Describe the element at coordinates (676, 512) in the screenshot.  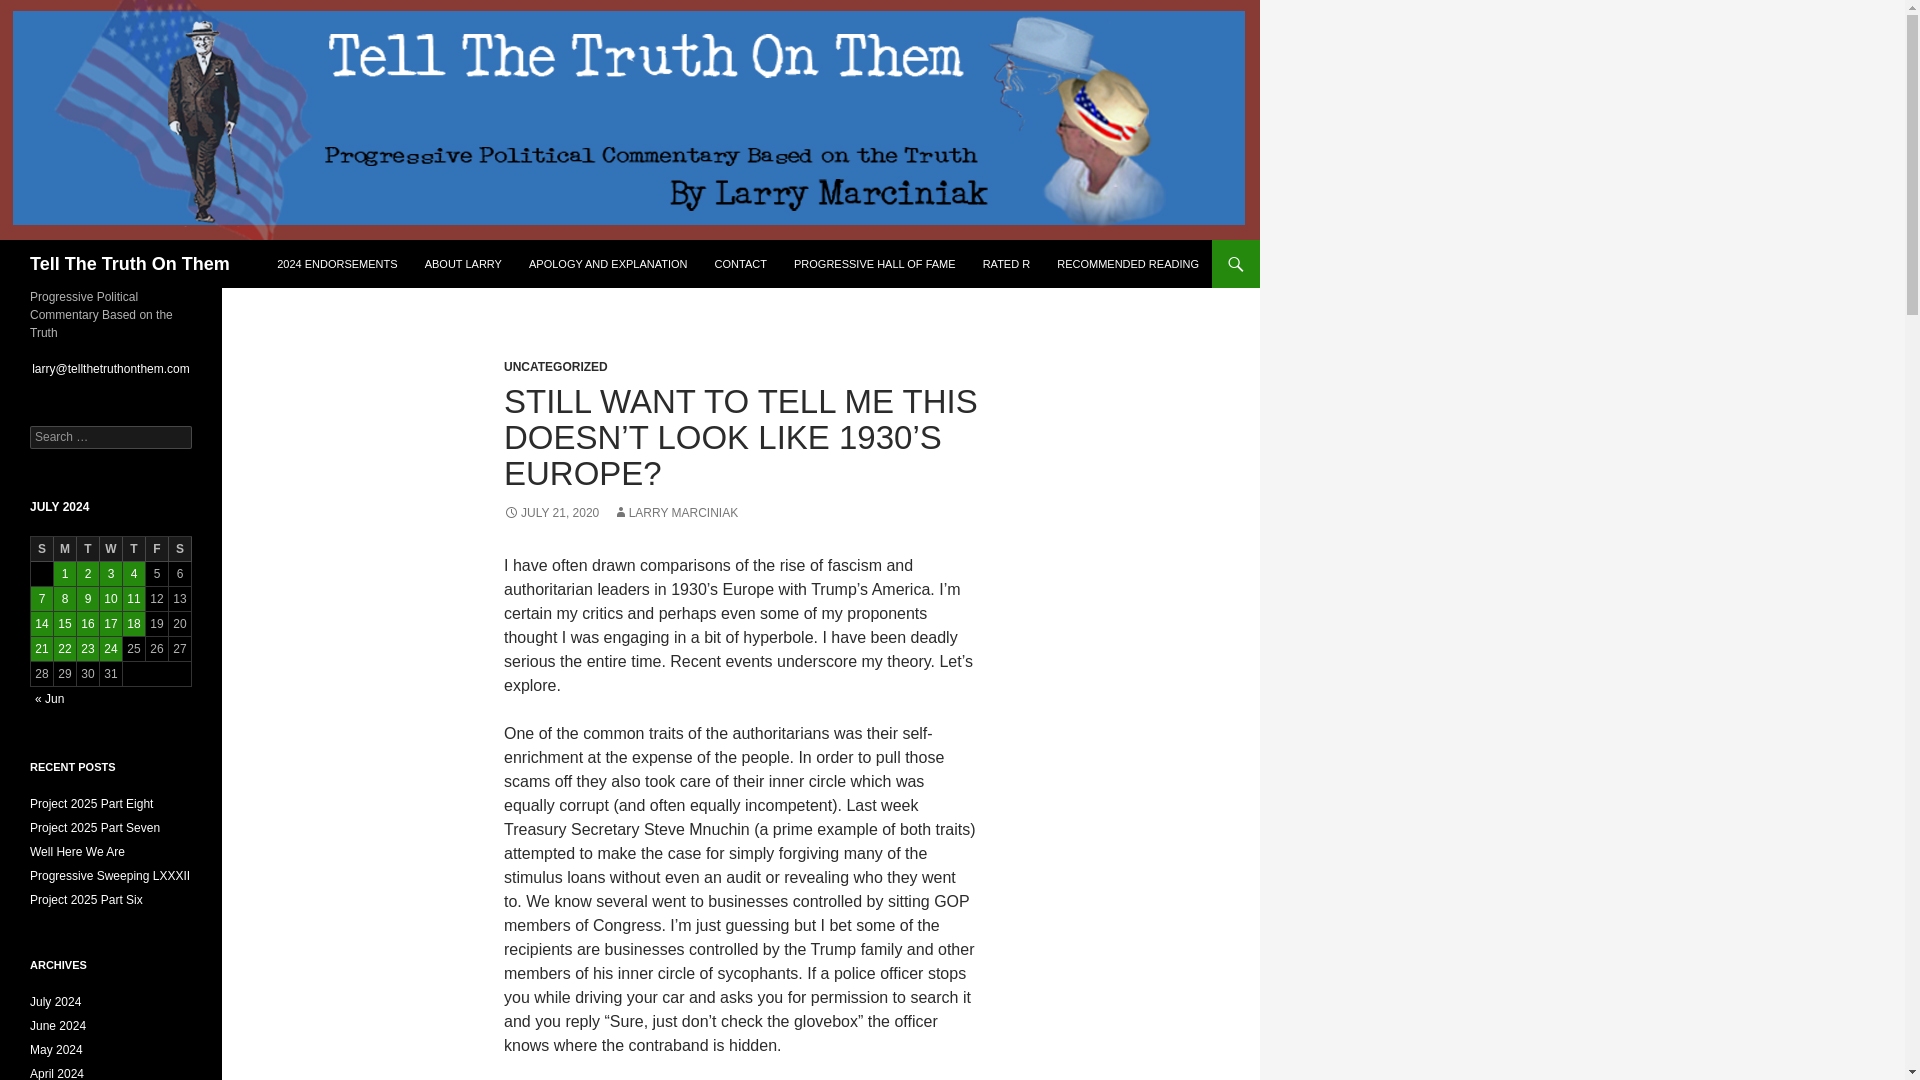
I see `LARRY MARCINIAK` at that location.